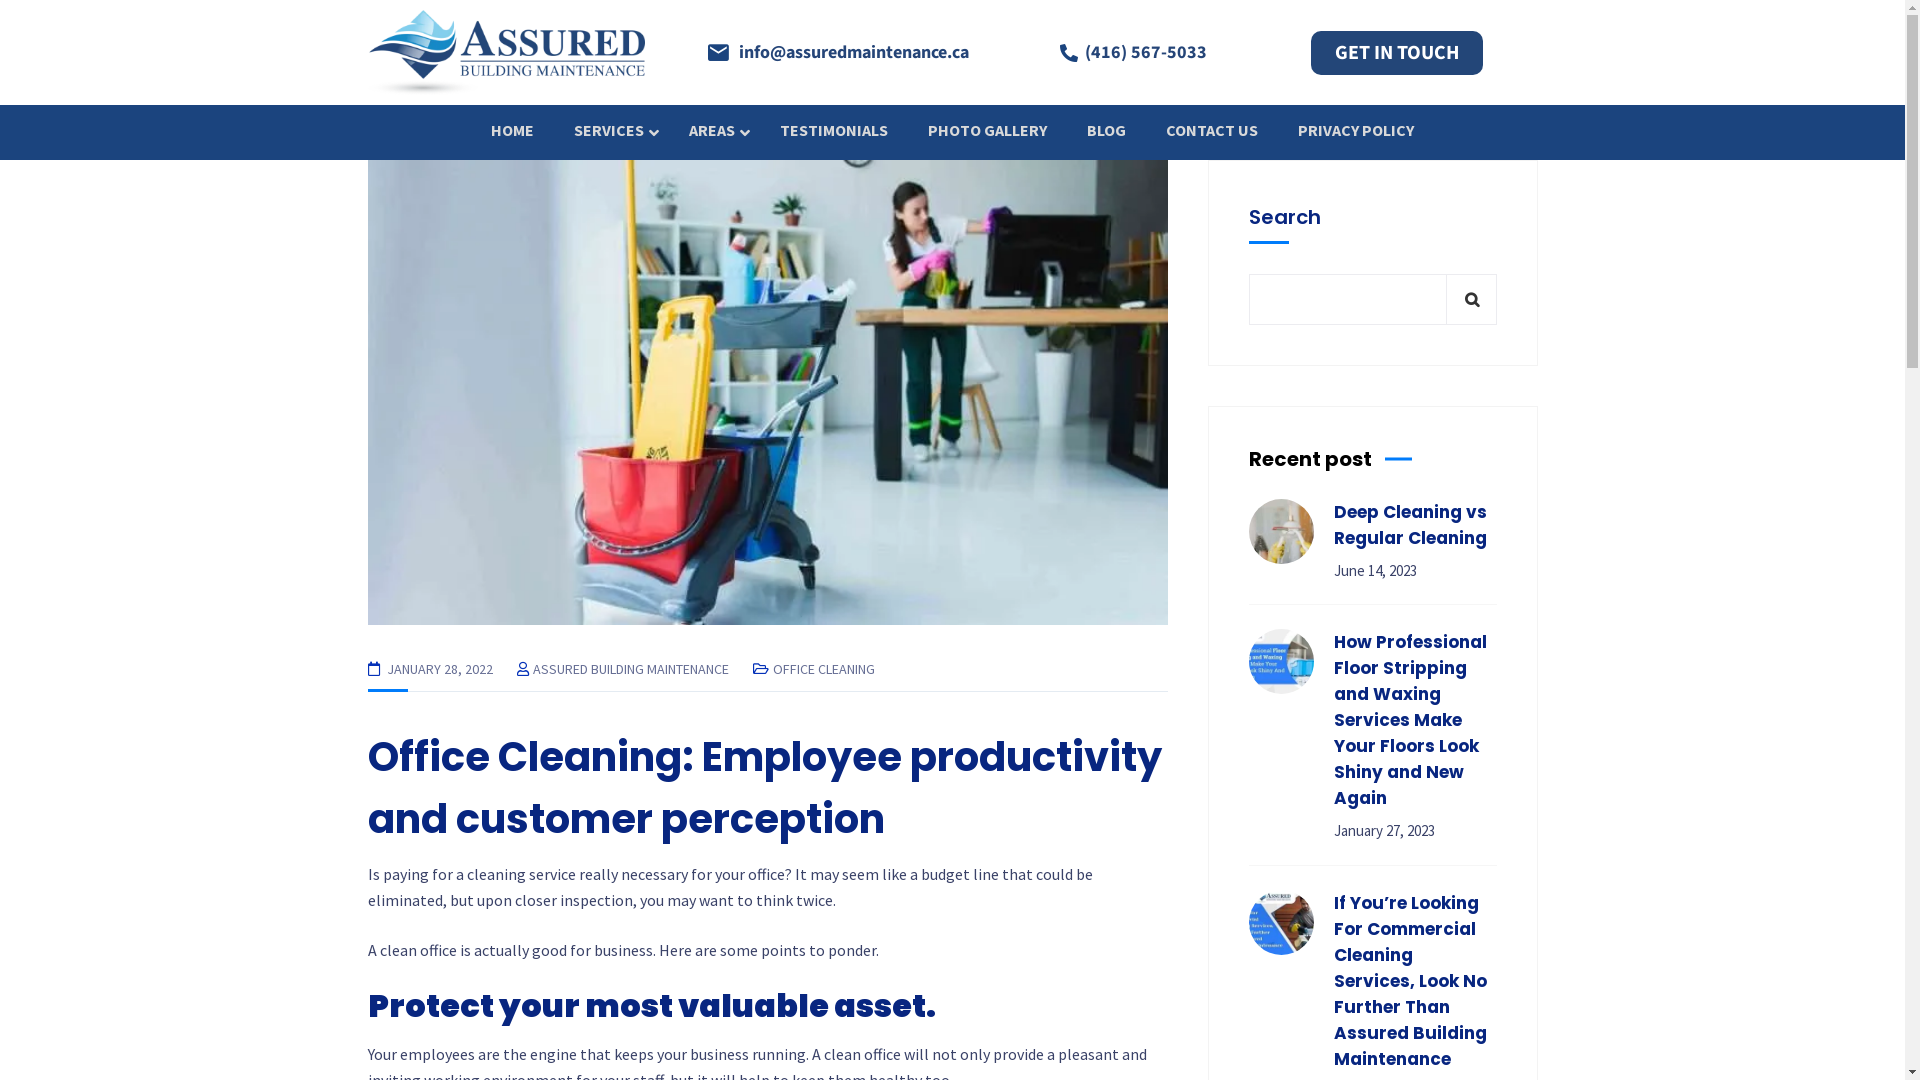 This screenshot has height=1080, width=1920. I want to click on BLOG, so click(1106, 130).